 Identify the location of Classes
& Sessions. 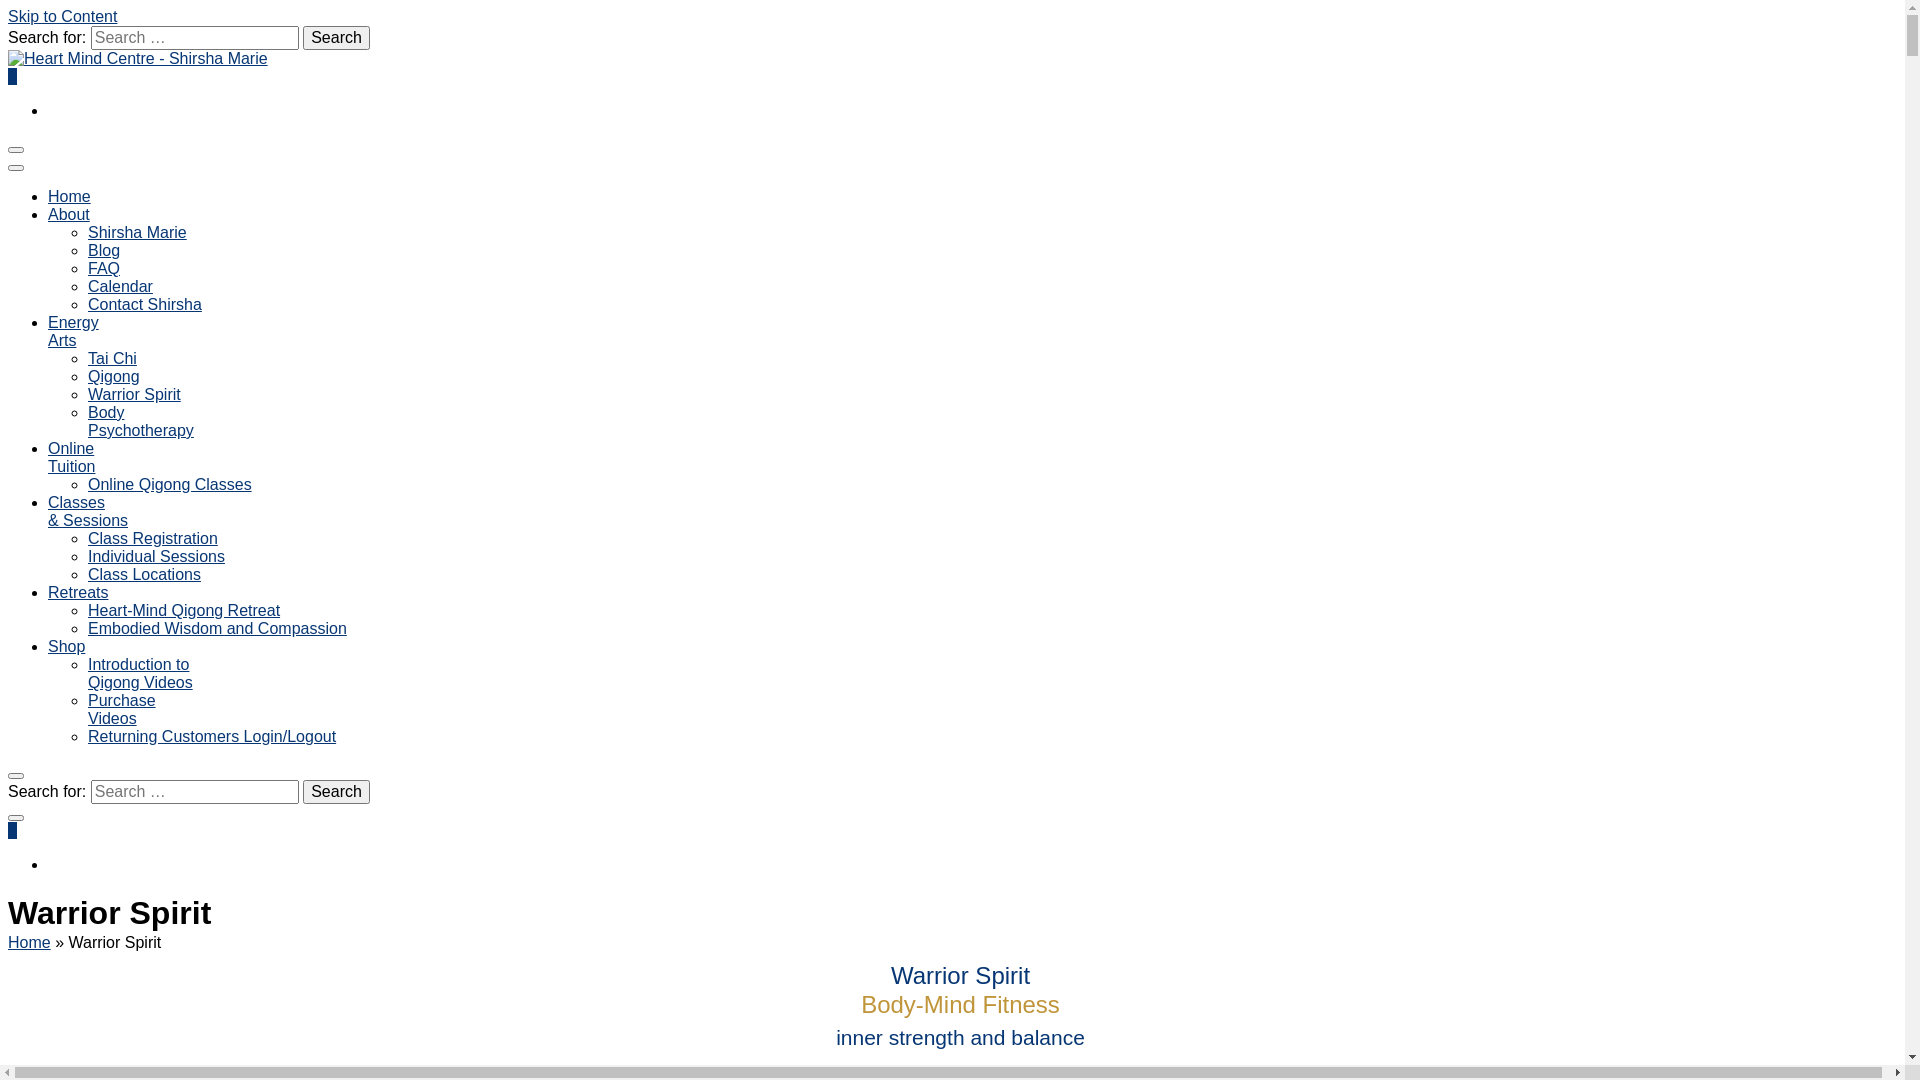
(88, 512).